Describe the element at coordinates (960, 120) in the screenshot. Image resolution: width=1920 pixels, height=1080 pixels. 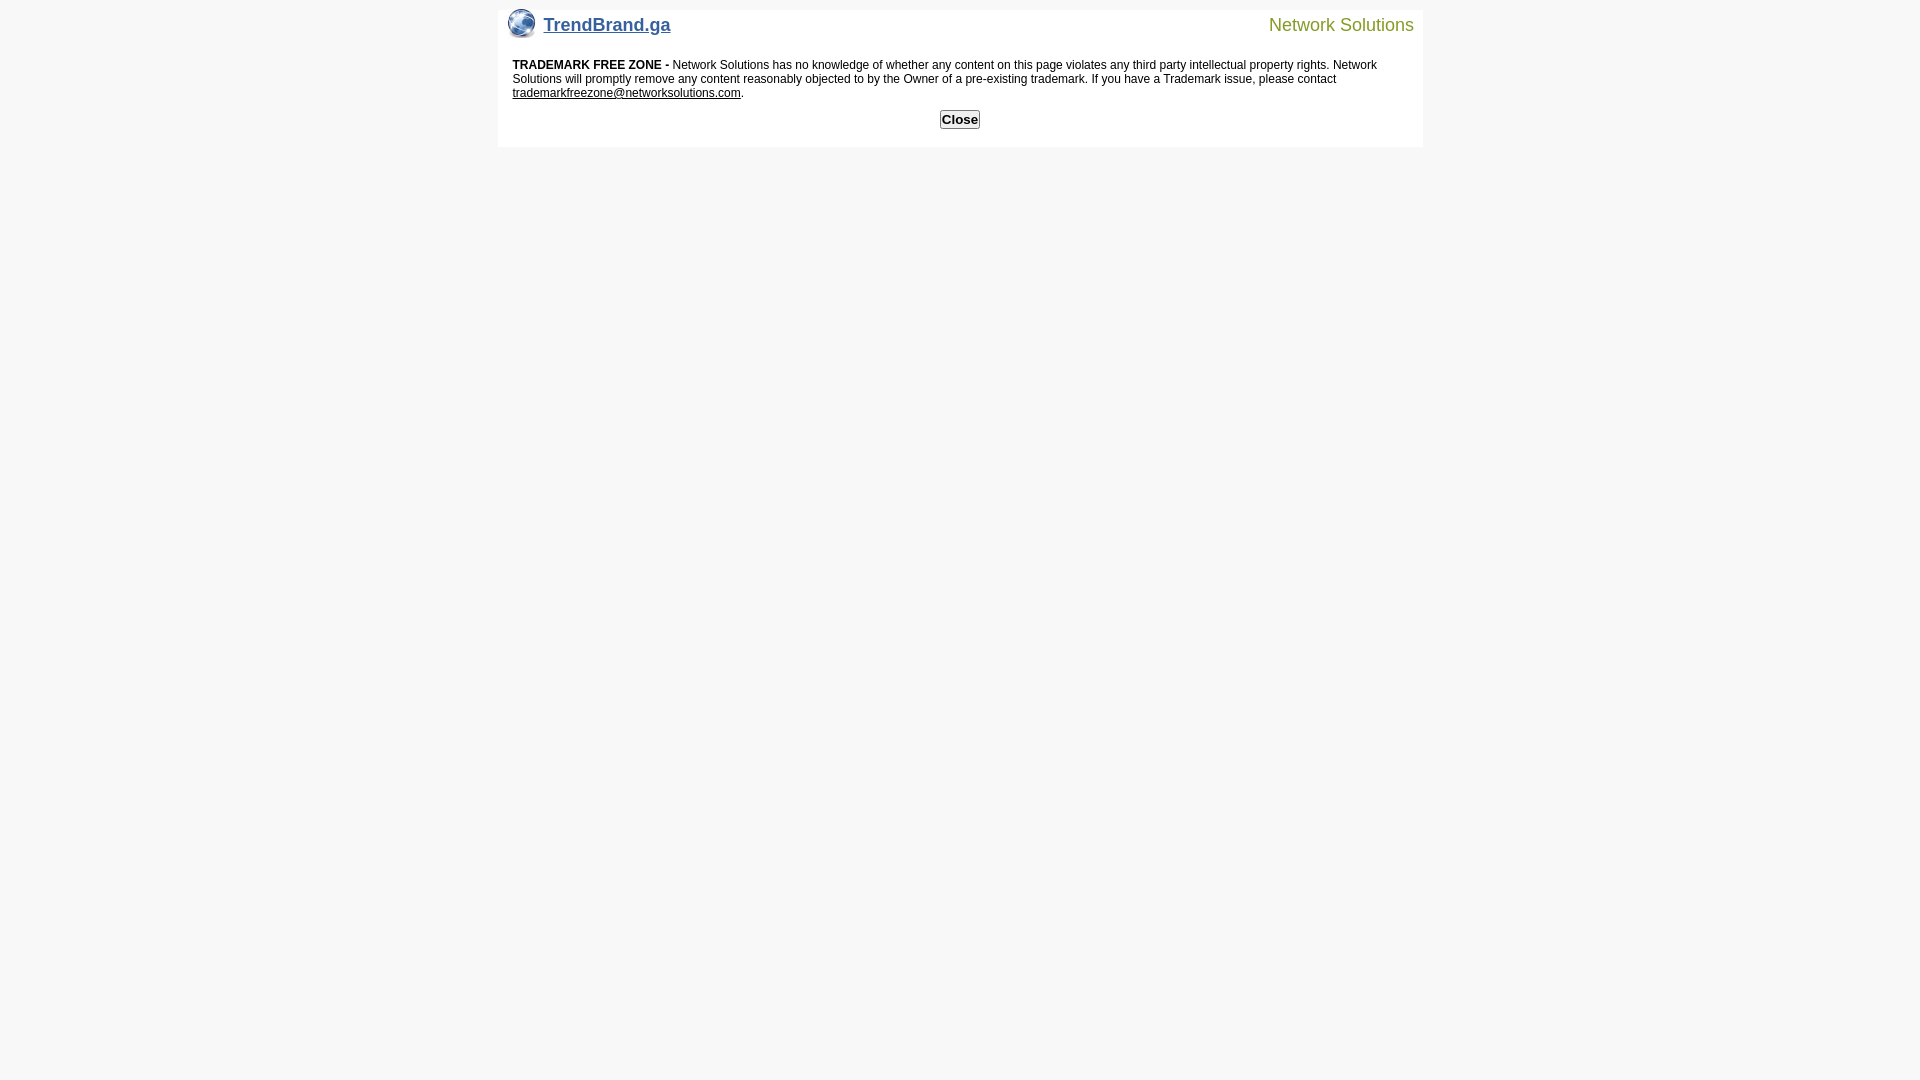
I see `Close` at that location.